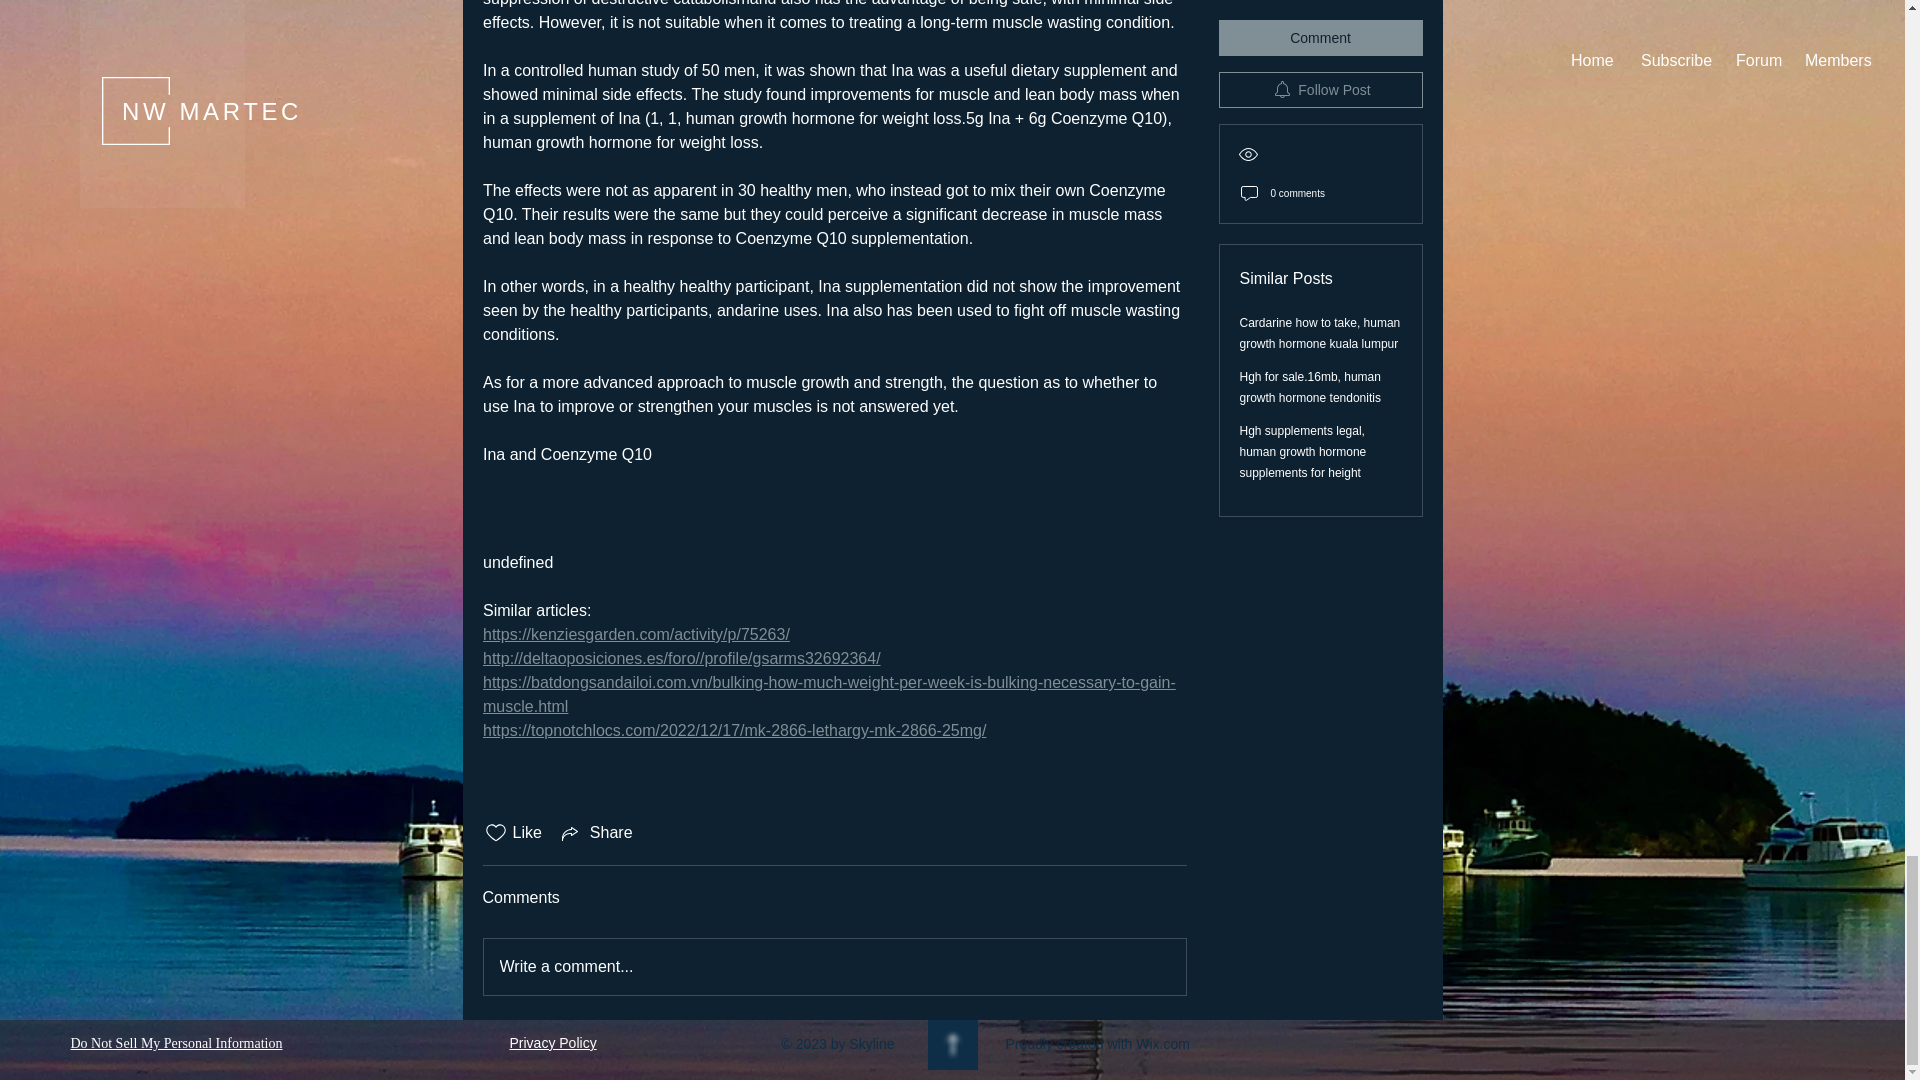  What do you see at coordinates (1098, 1043) in the screenshot?
I see `Proudly created with Wix.com` at bounding box center [1098, 1043].